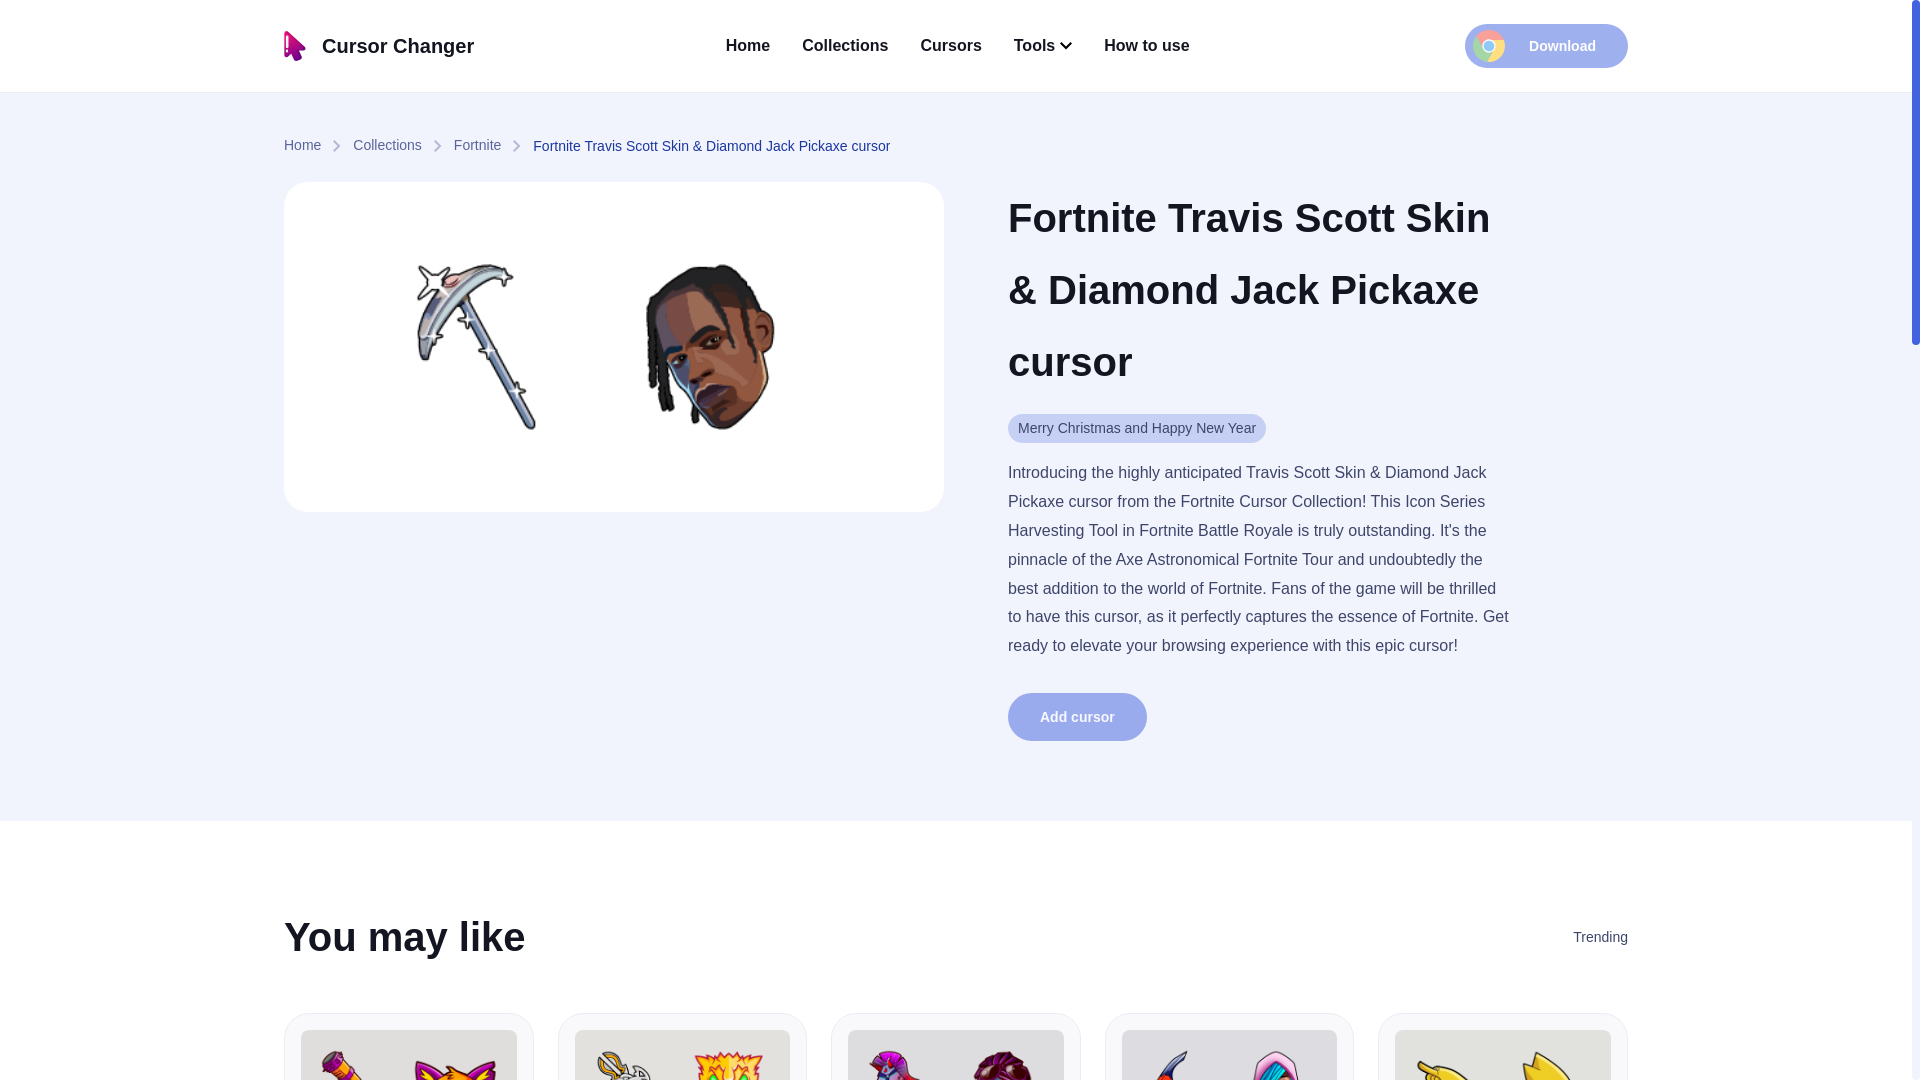 This screenshot has width=1920, height=1080. Describe the element at coordinates (493, 144) in the screenshot. I see `Fortnite` at that location.